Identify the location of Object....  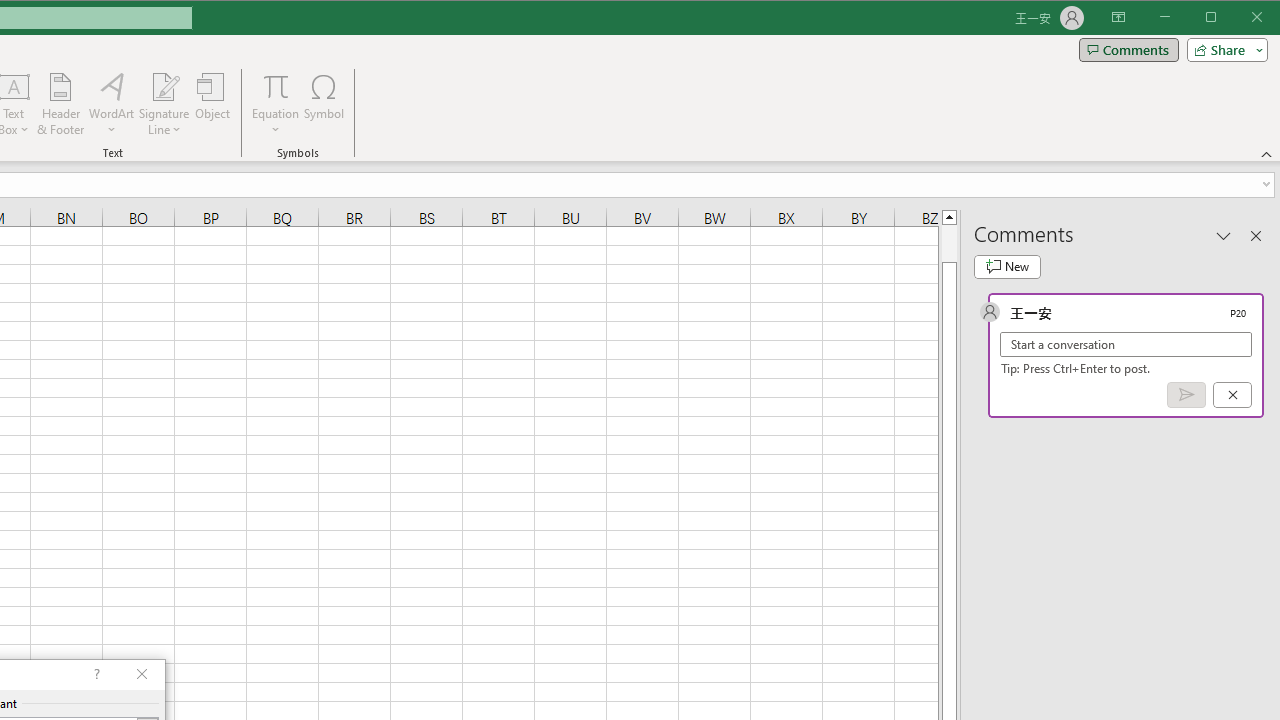
(213, 104).